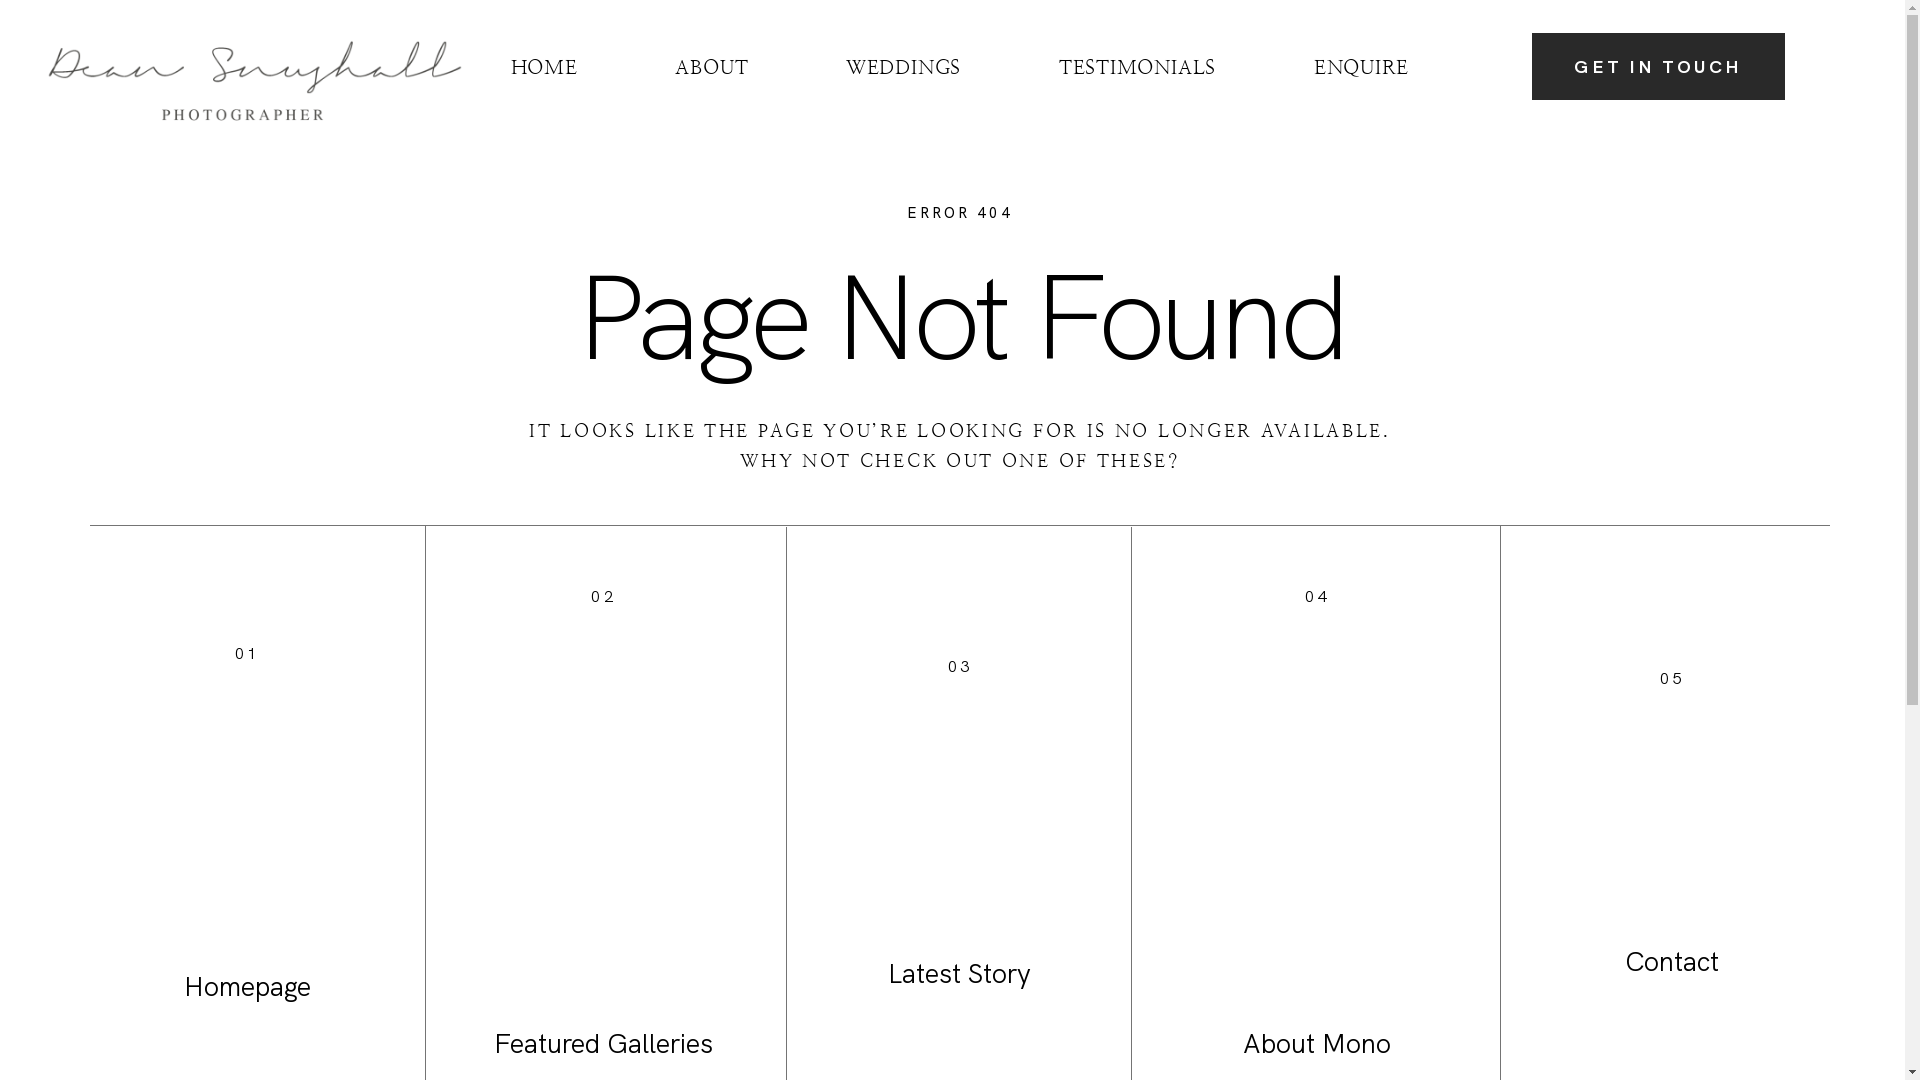 The height and width of the screenshot is (1080, 1920). I want to click on TESTIMONIALS, so click(1138, 68).